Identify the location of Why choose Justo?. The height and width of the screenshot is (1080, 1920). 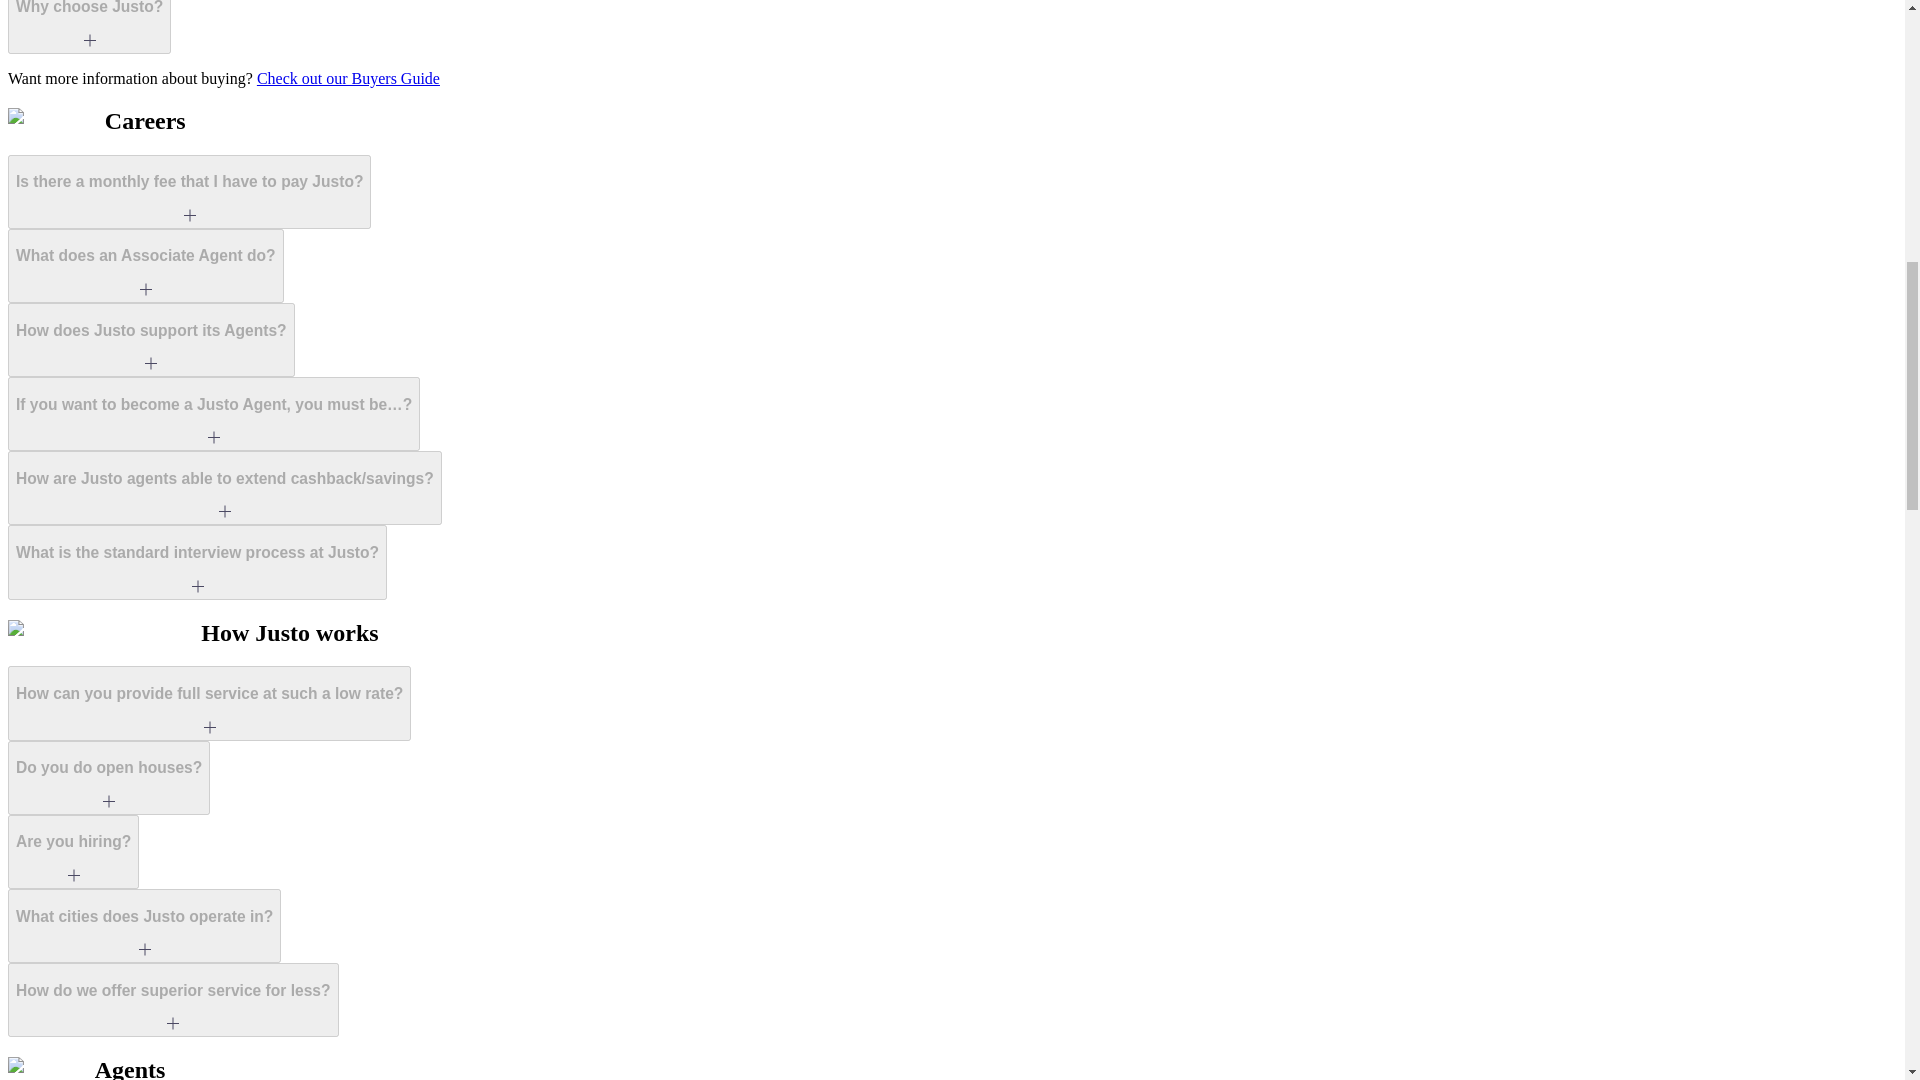
(88, 27).